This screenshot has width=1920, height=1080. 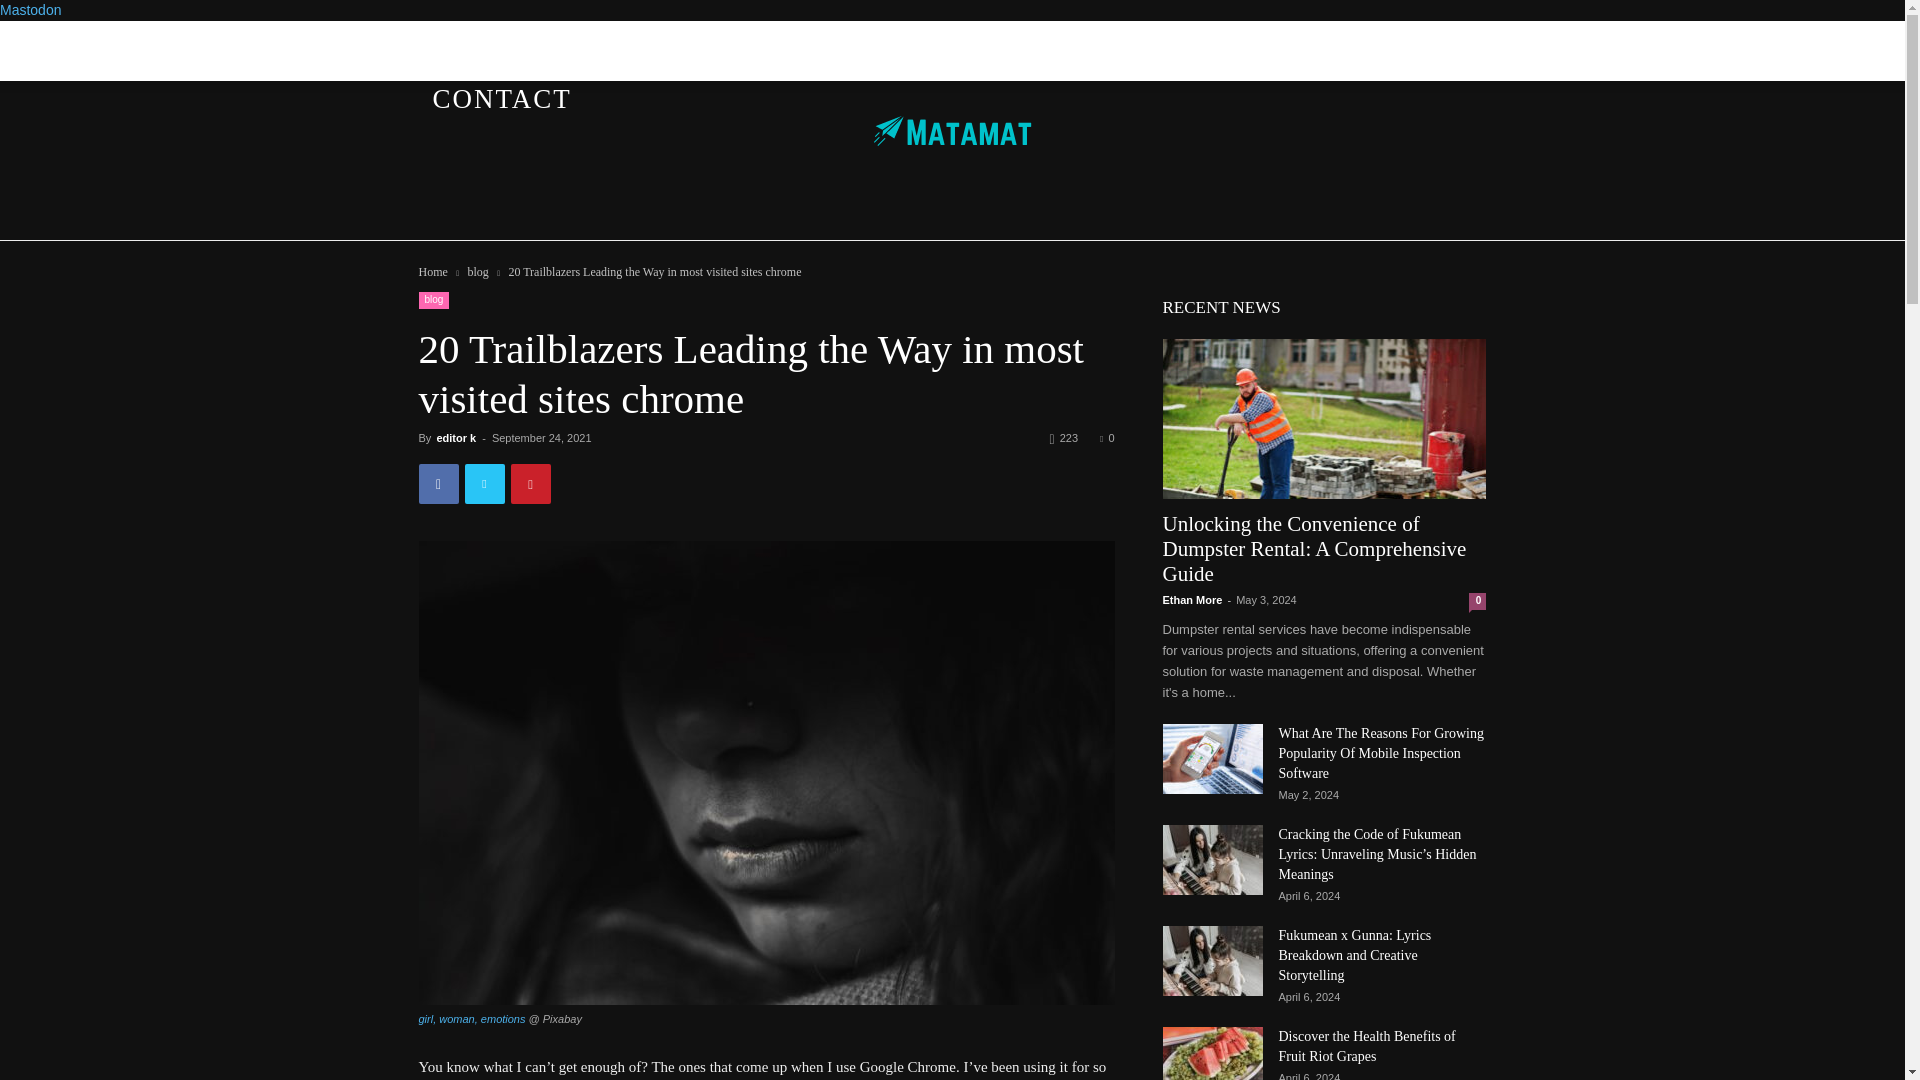 I want to click on FEATURES, so click(x=734, y=46).